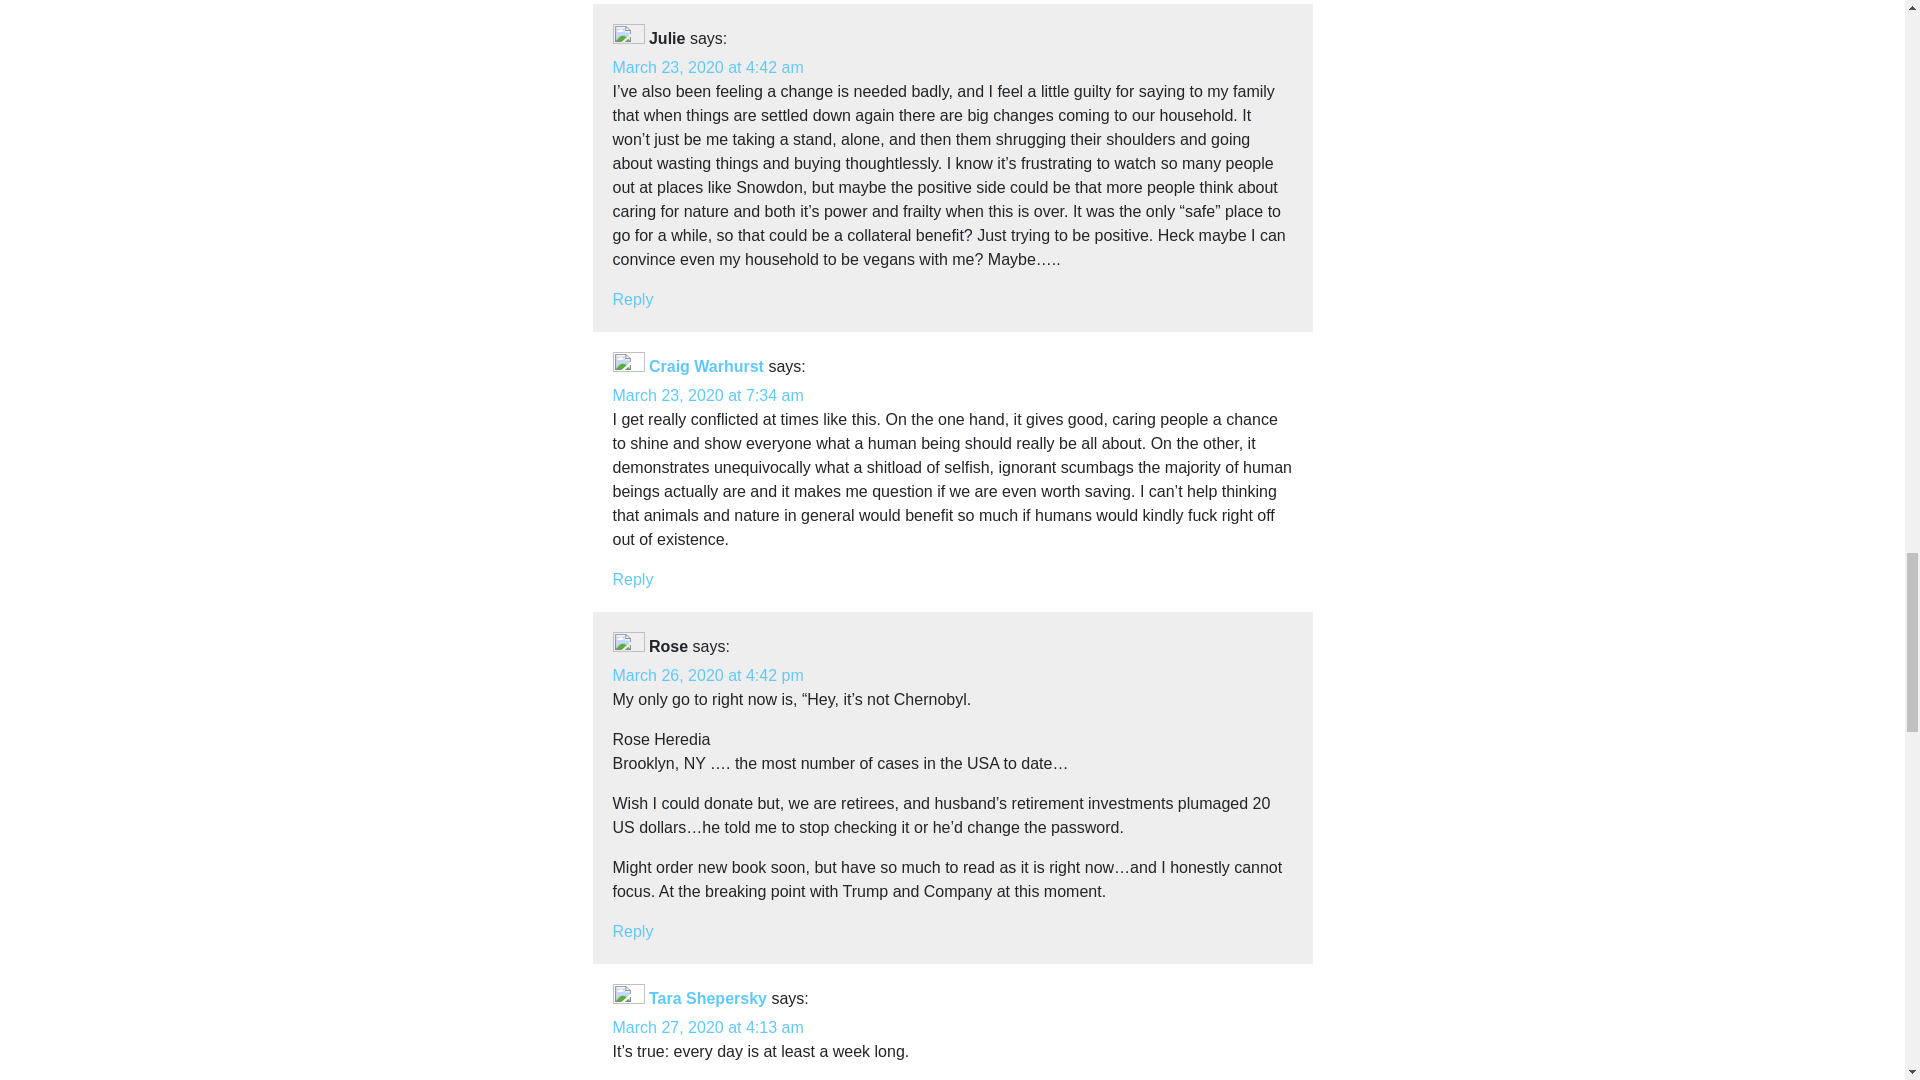  I want to click on March 26, 2020 at 4:42 pm, so click(707, 675).